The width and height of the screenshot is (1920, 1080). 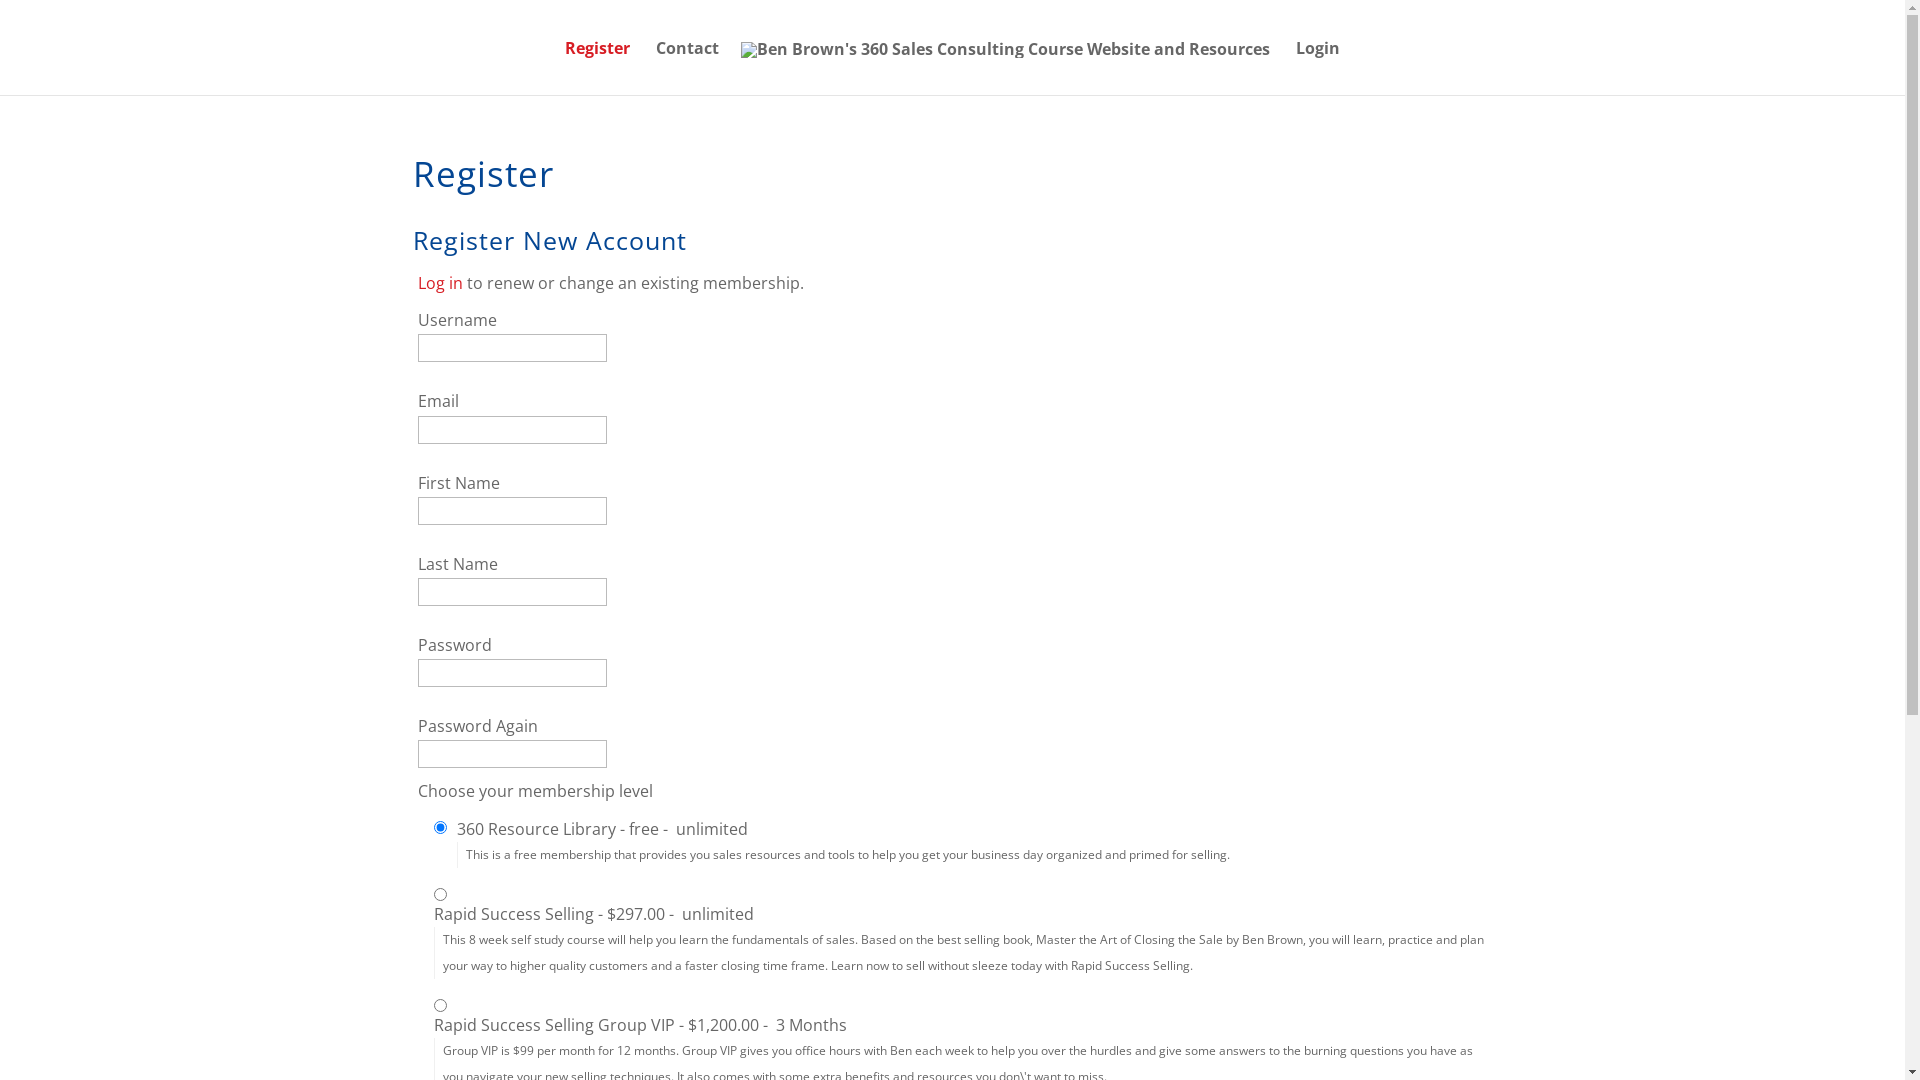 I want to click on Log in, so click(x=440, y=283).